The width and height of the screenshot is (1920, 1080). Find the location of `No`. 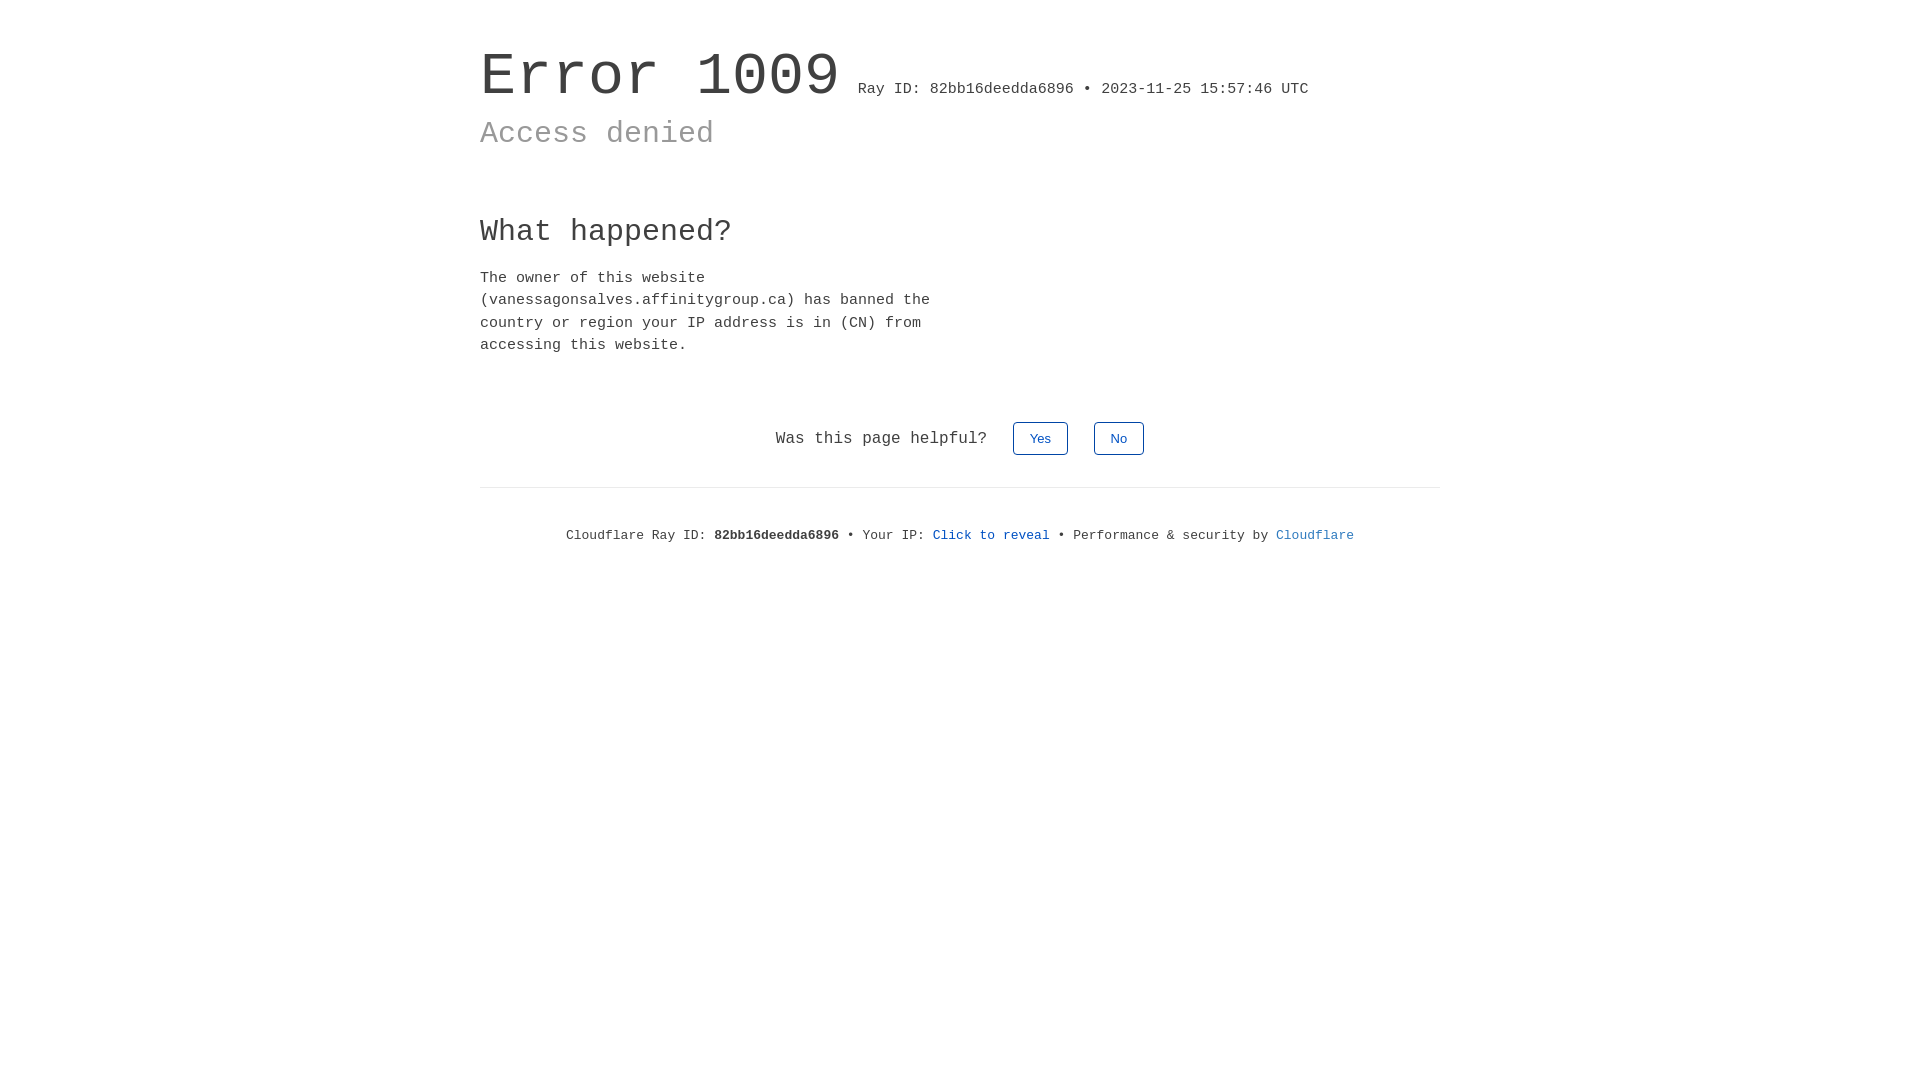

No is located at coordinates (1120, 438).